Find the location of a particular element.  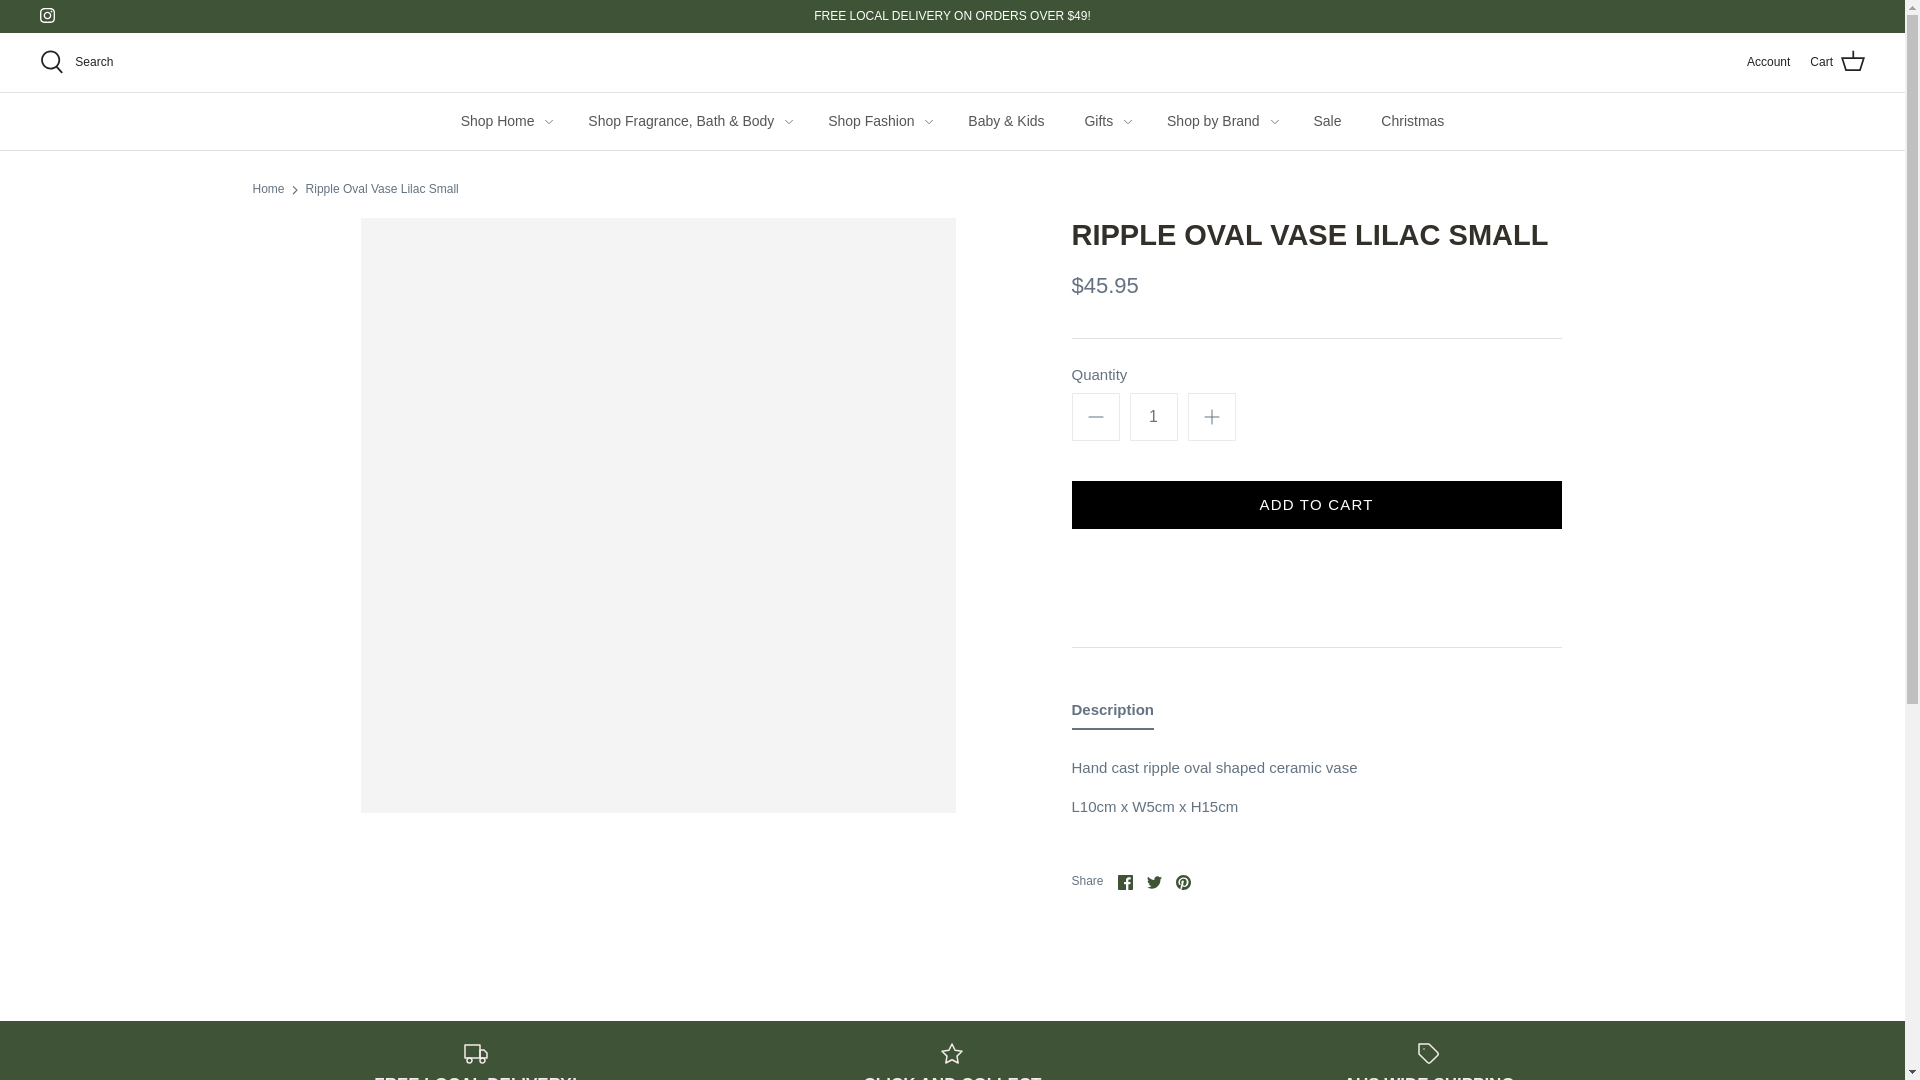

Pinterest is located at coordinates (1182, 882).